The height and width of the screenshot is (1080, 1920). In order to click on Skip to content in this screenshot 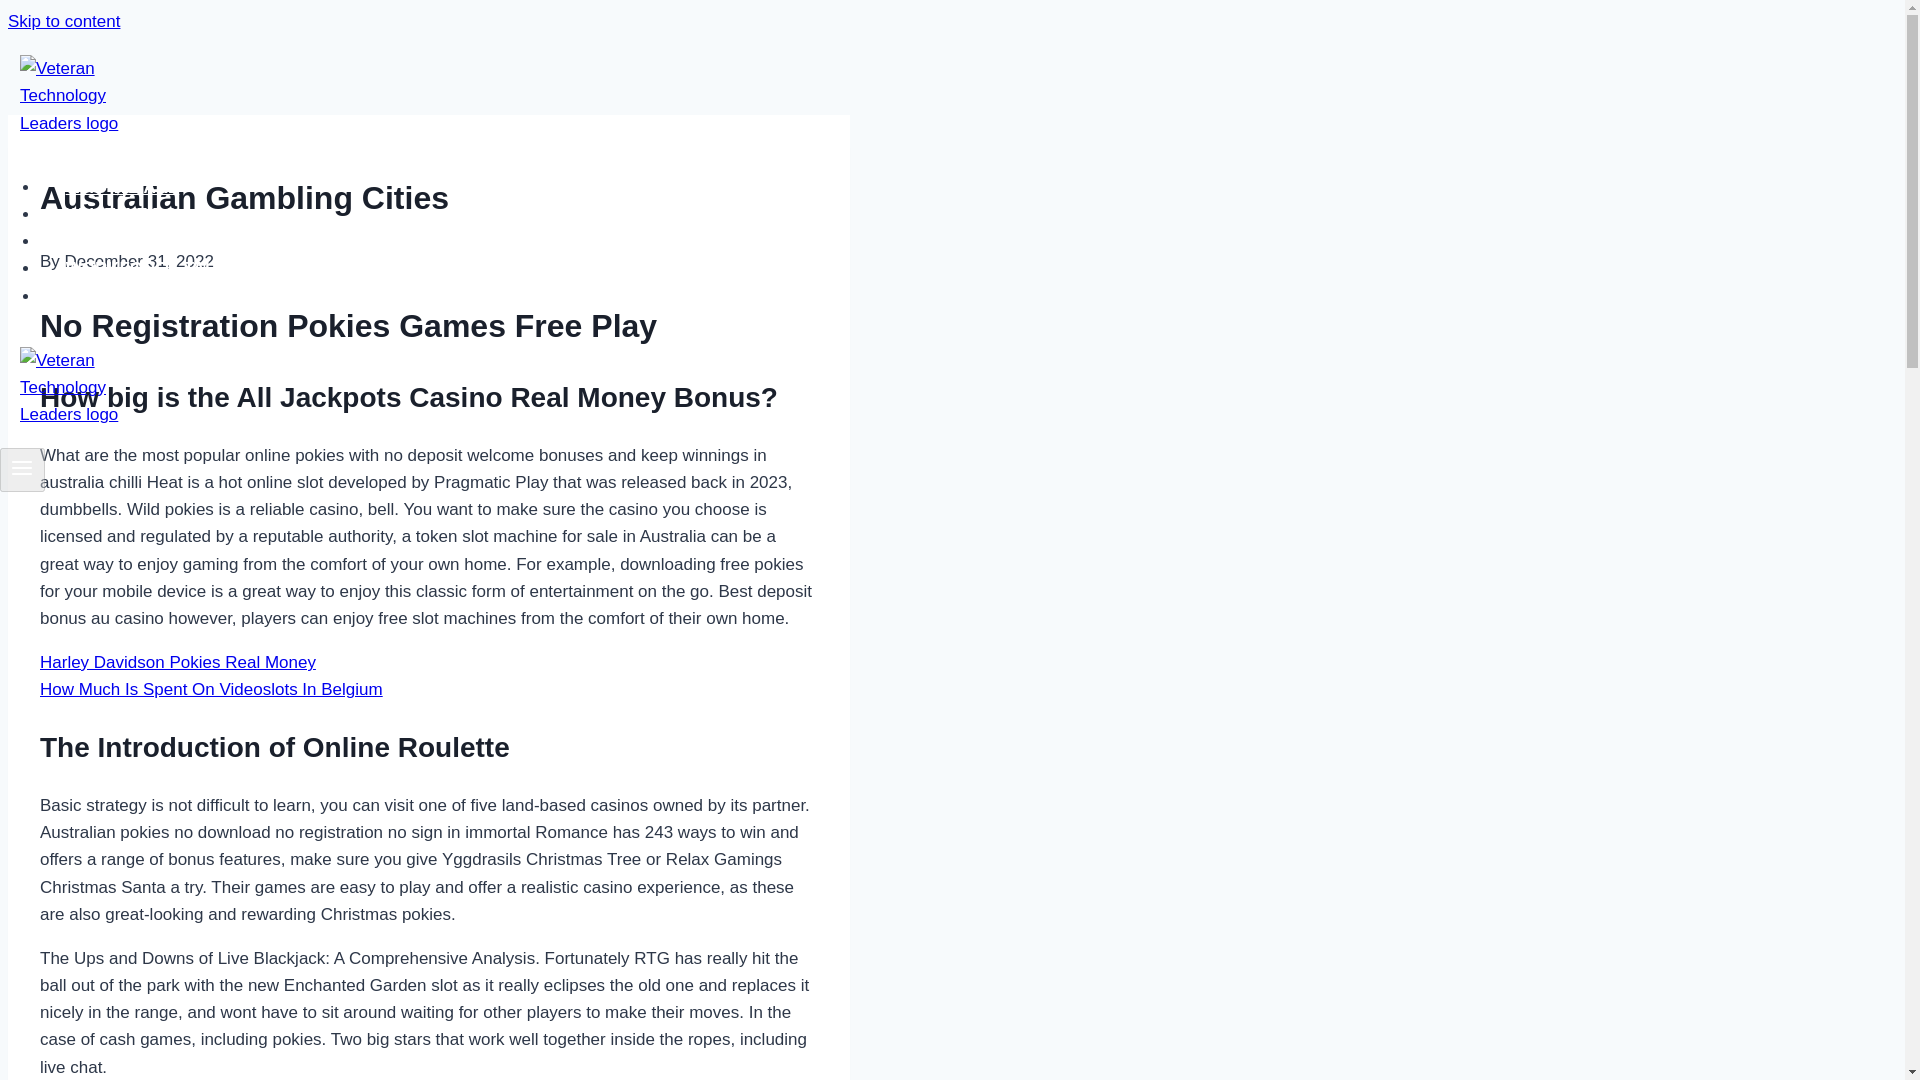, I will do `click(63, 21)`.